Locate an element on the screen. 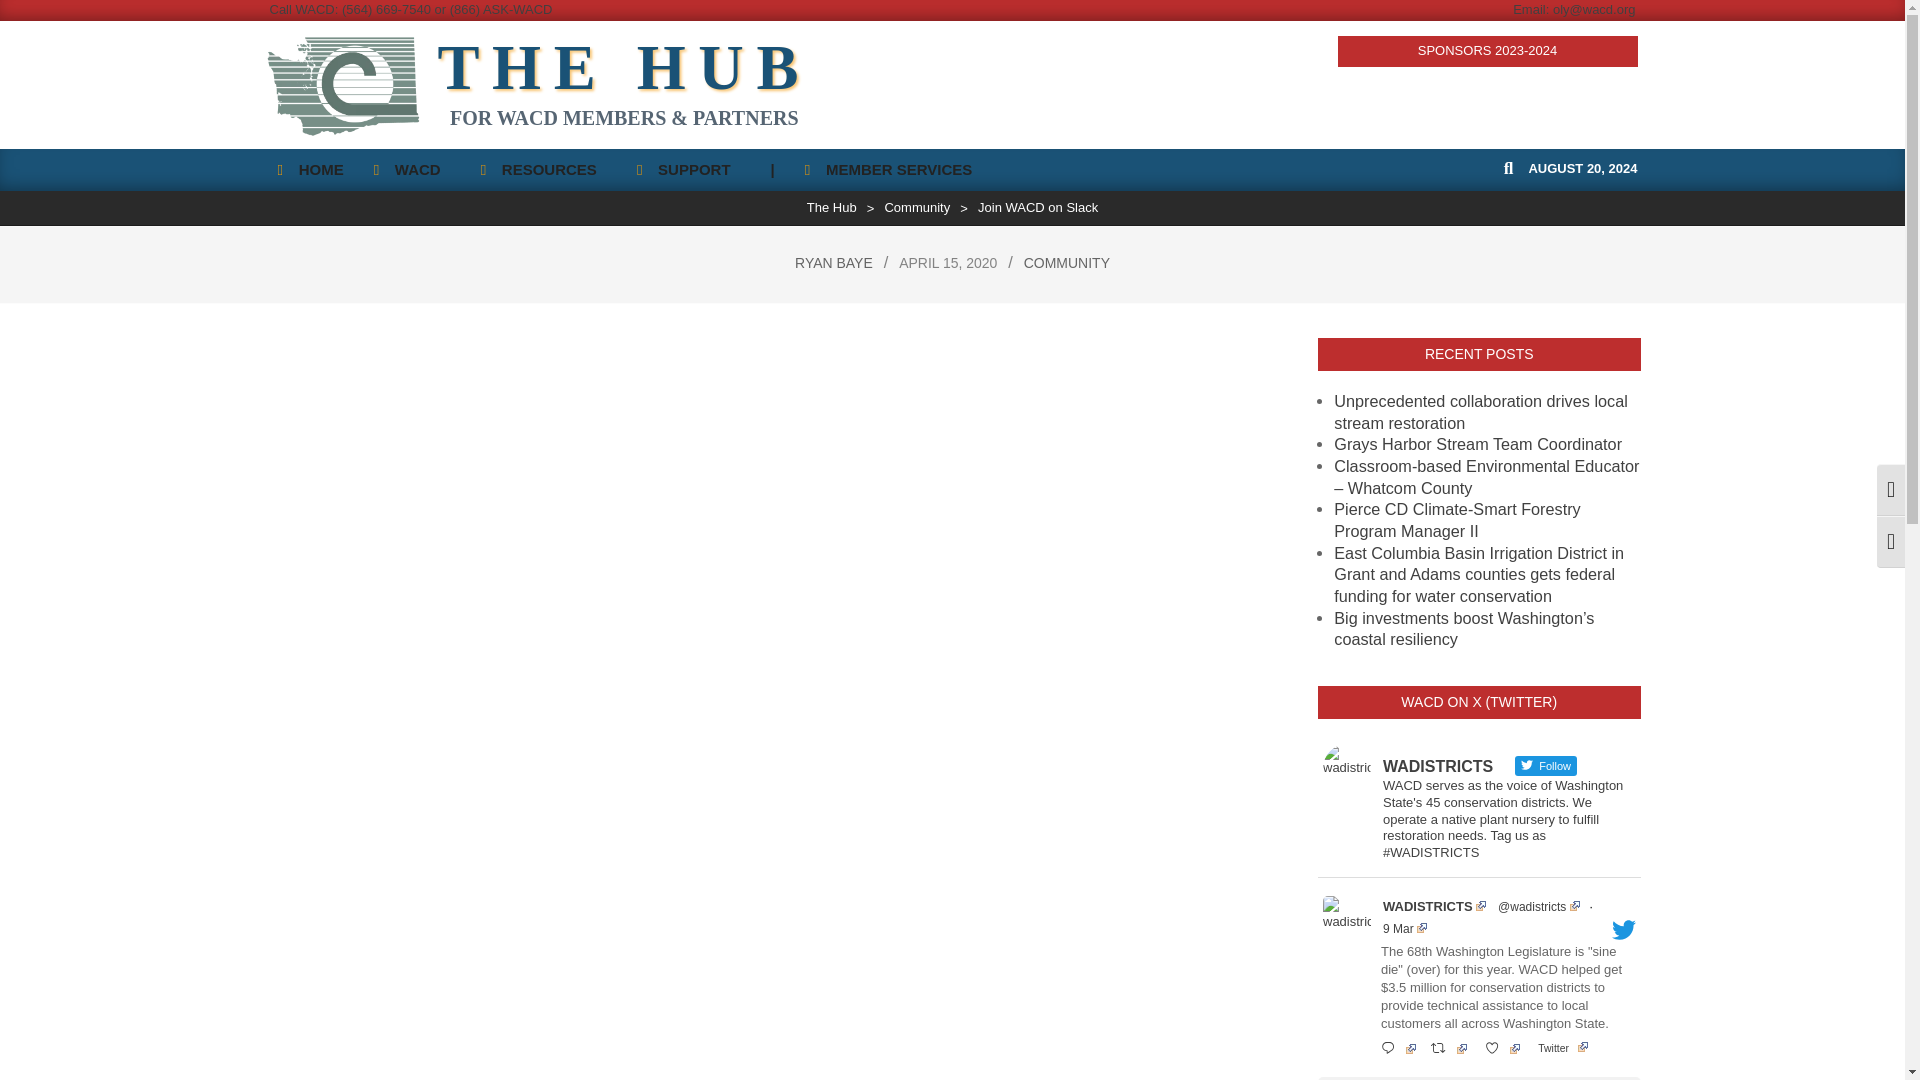 The image size is (1920, 1080). WACD is located at coordinates (412, 170).